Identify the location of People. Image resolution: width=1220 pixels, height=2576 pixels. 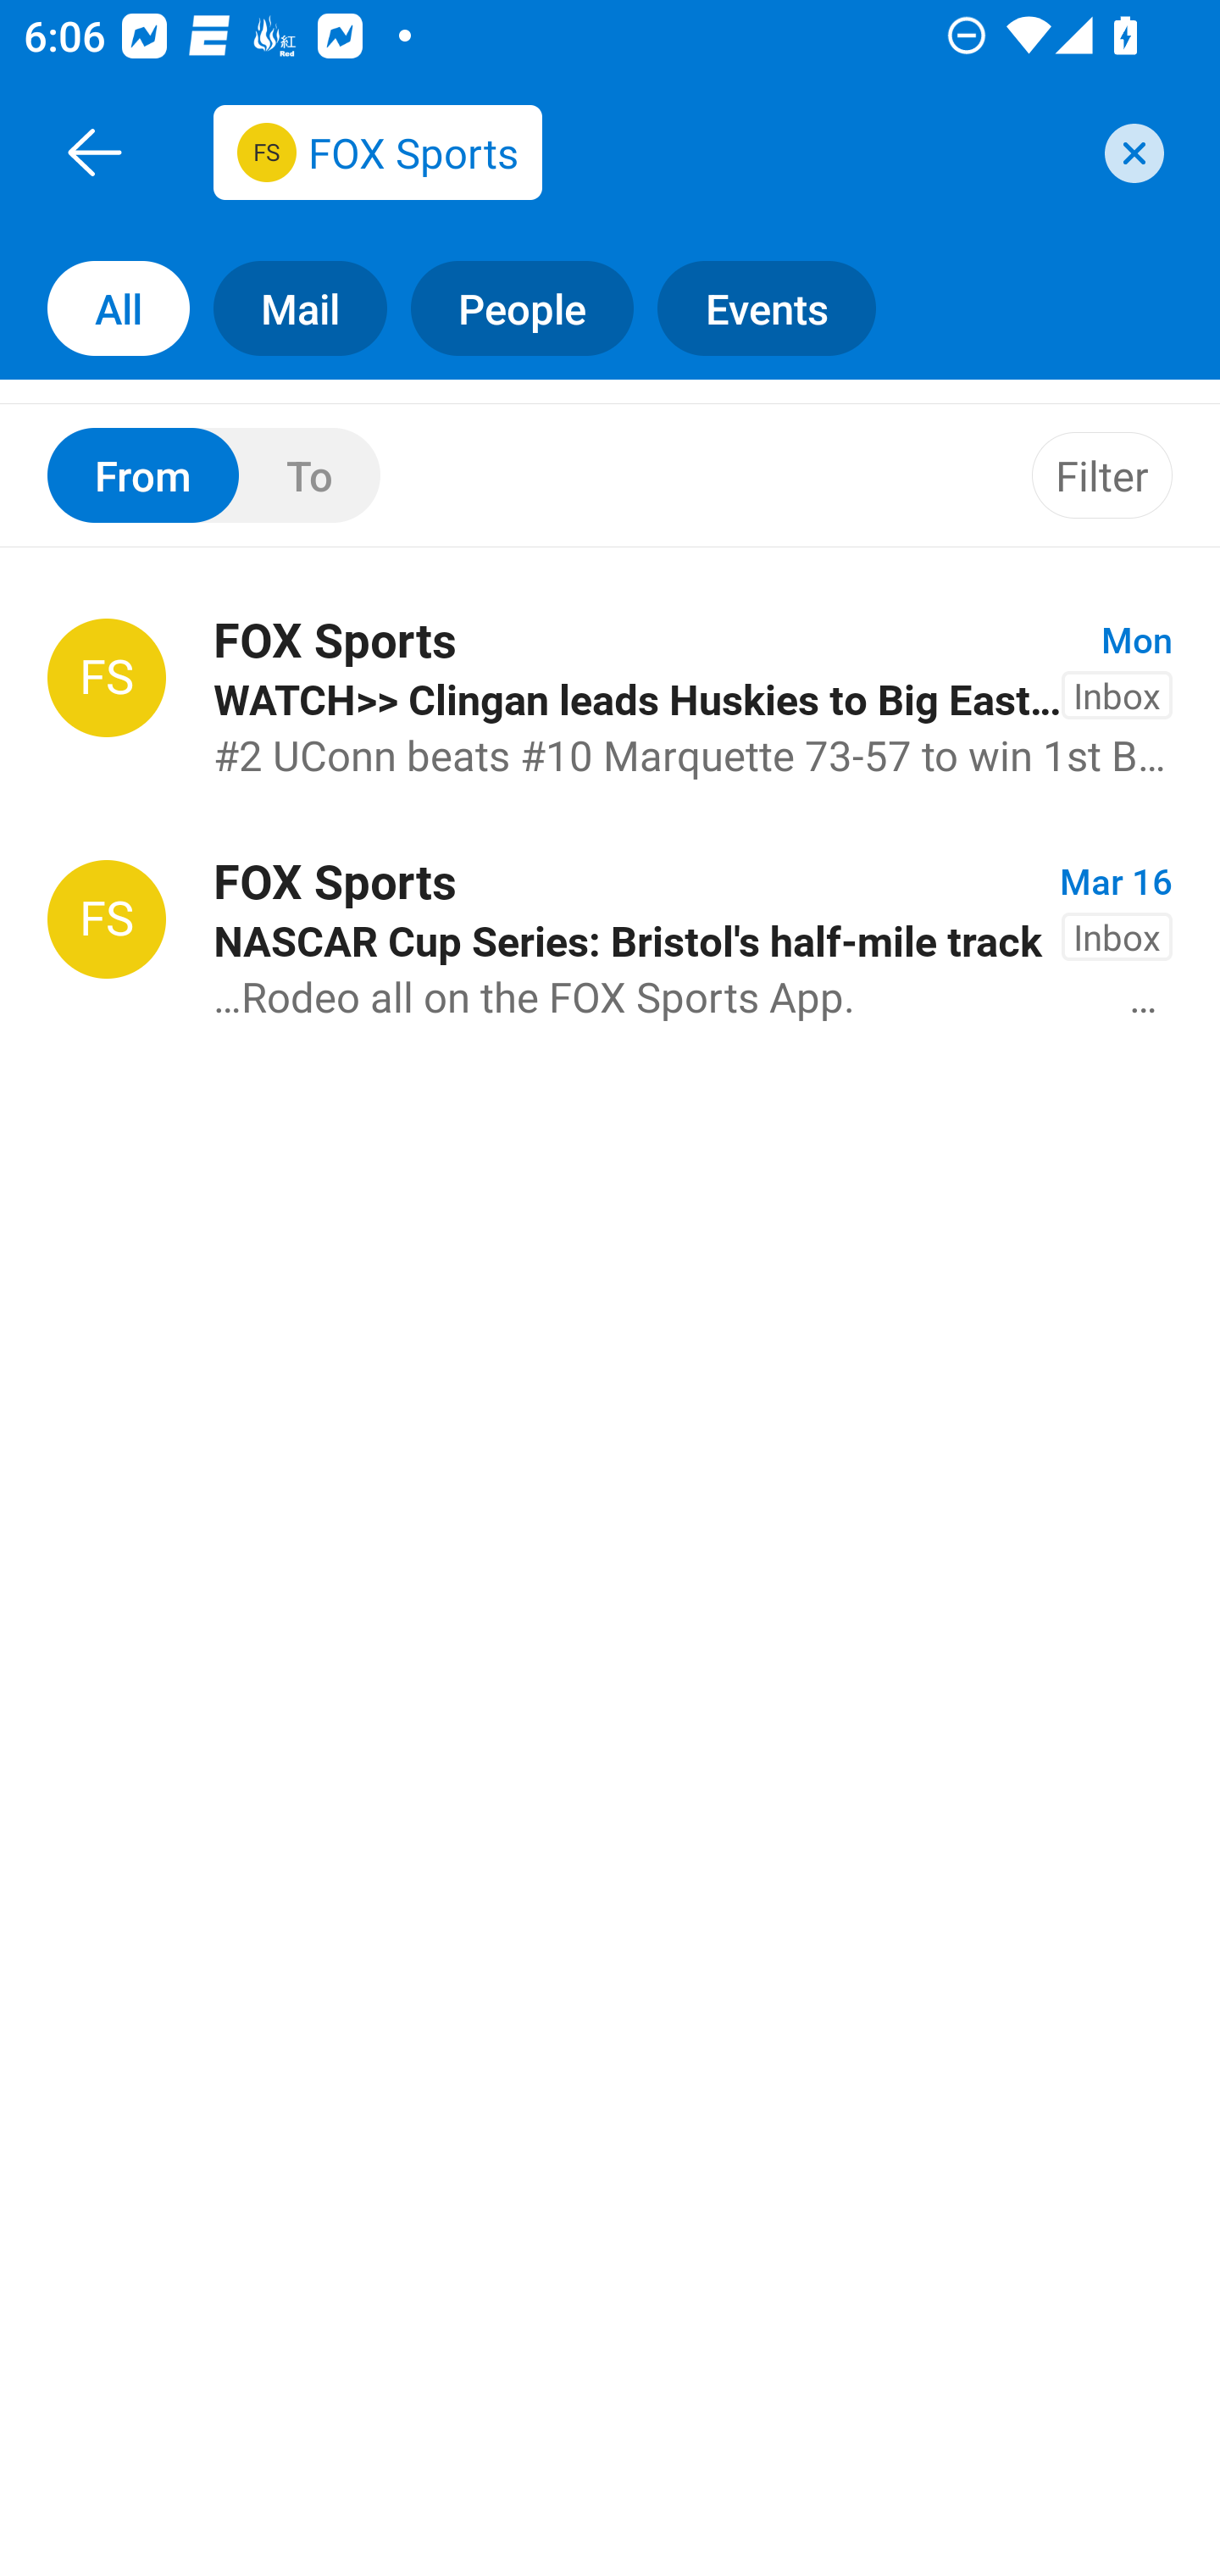
(510, 307).